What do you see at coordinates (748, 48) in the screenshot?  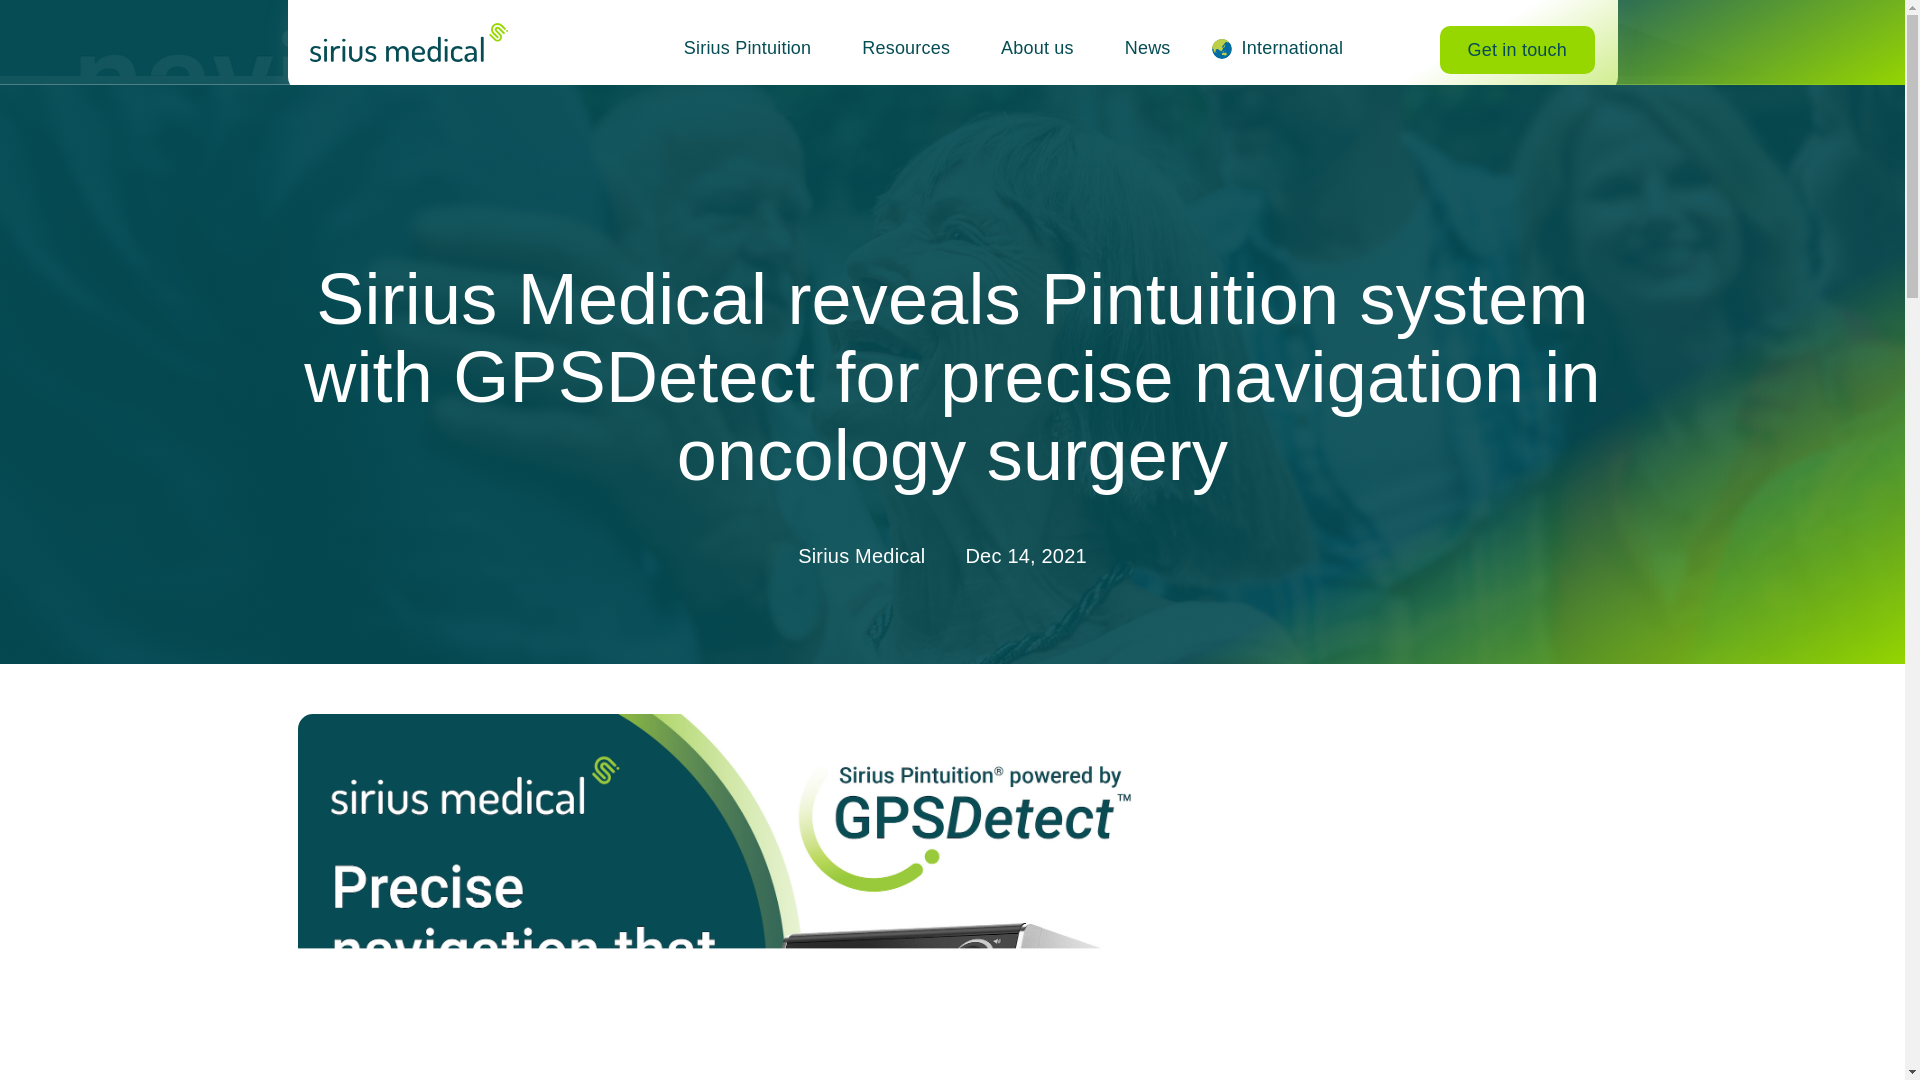 I see `Sirius Pintuition` at bounding box center [748, 48].